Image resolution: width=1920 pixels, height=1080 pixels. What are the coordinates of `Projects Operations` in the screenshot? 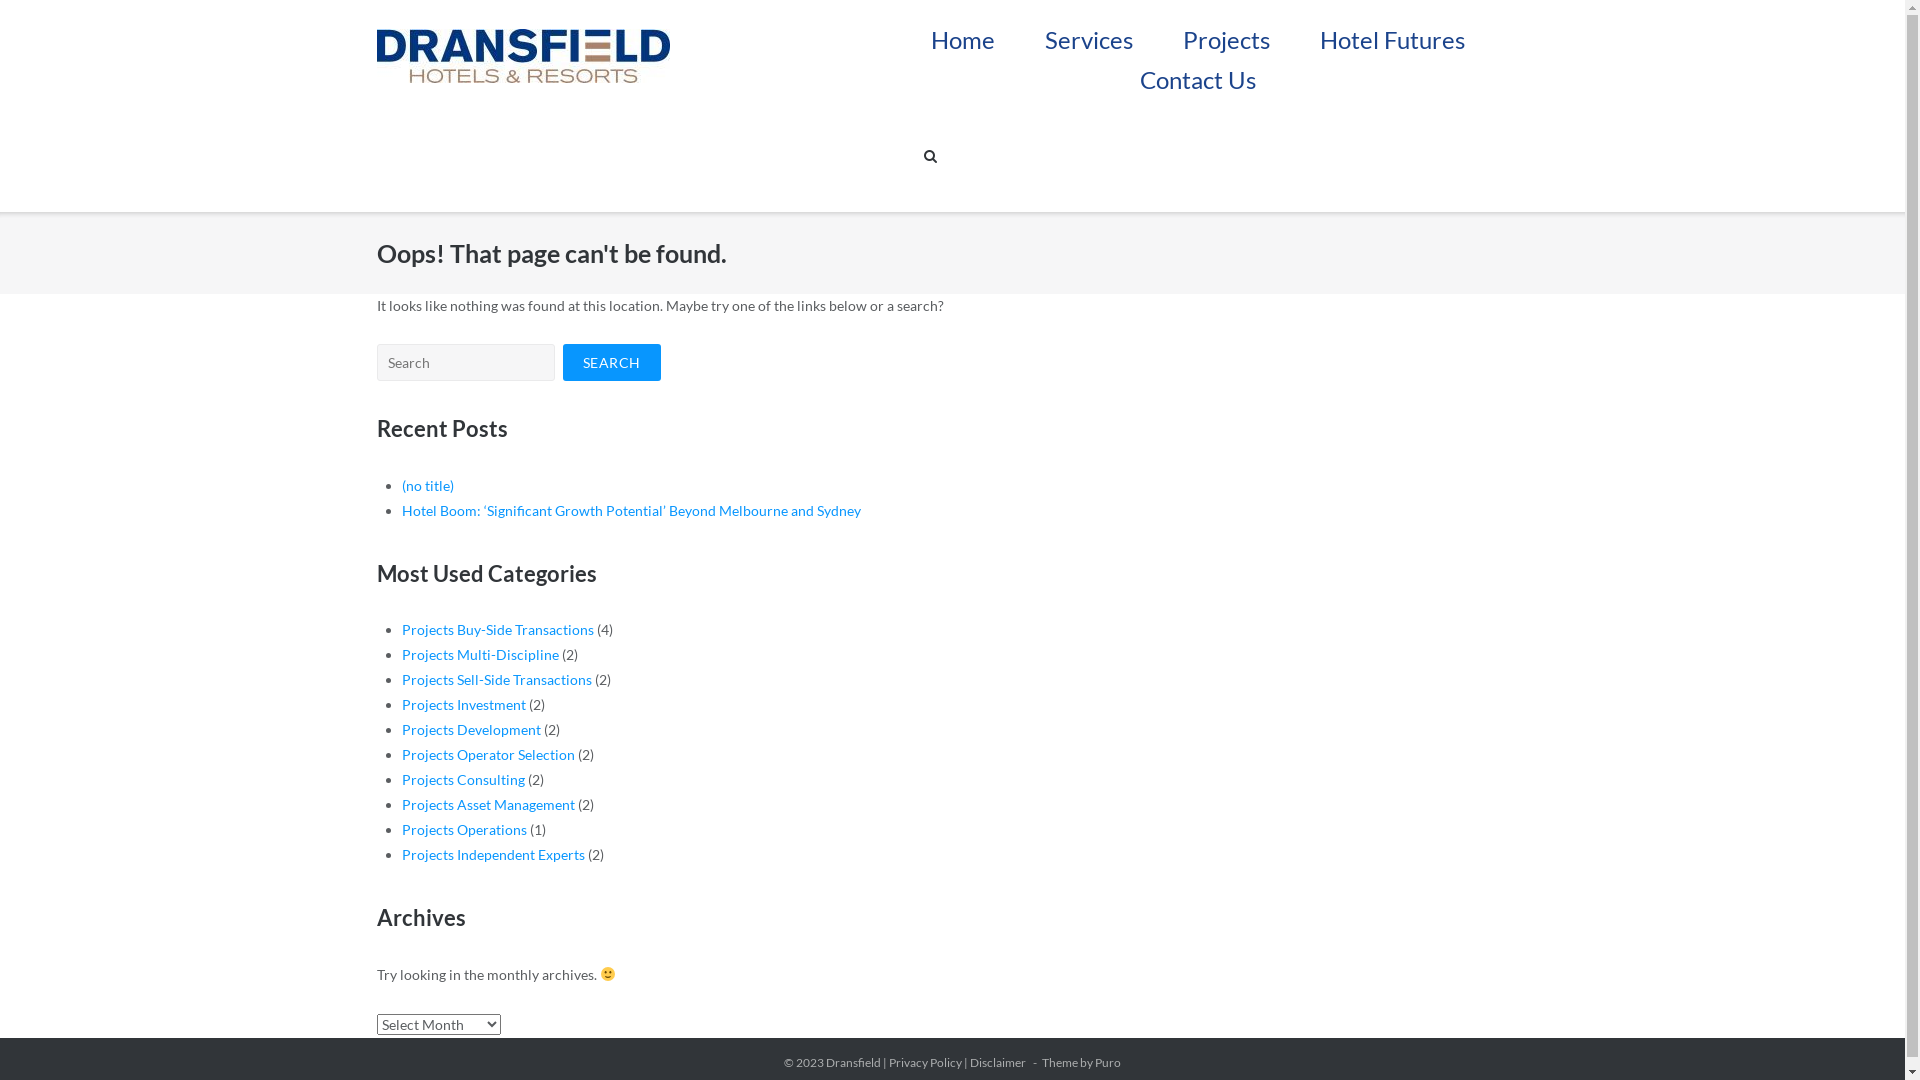 It's located at (464, 830).